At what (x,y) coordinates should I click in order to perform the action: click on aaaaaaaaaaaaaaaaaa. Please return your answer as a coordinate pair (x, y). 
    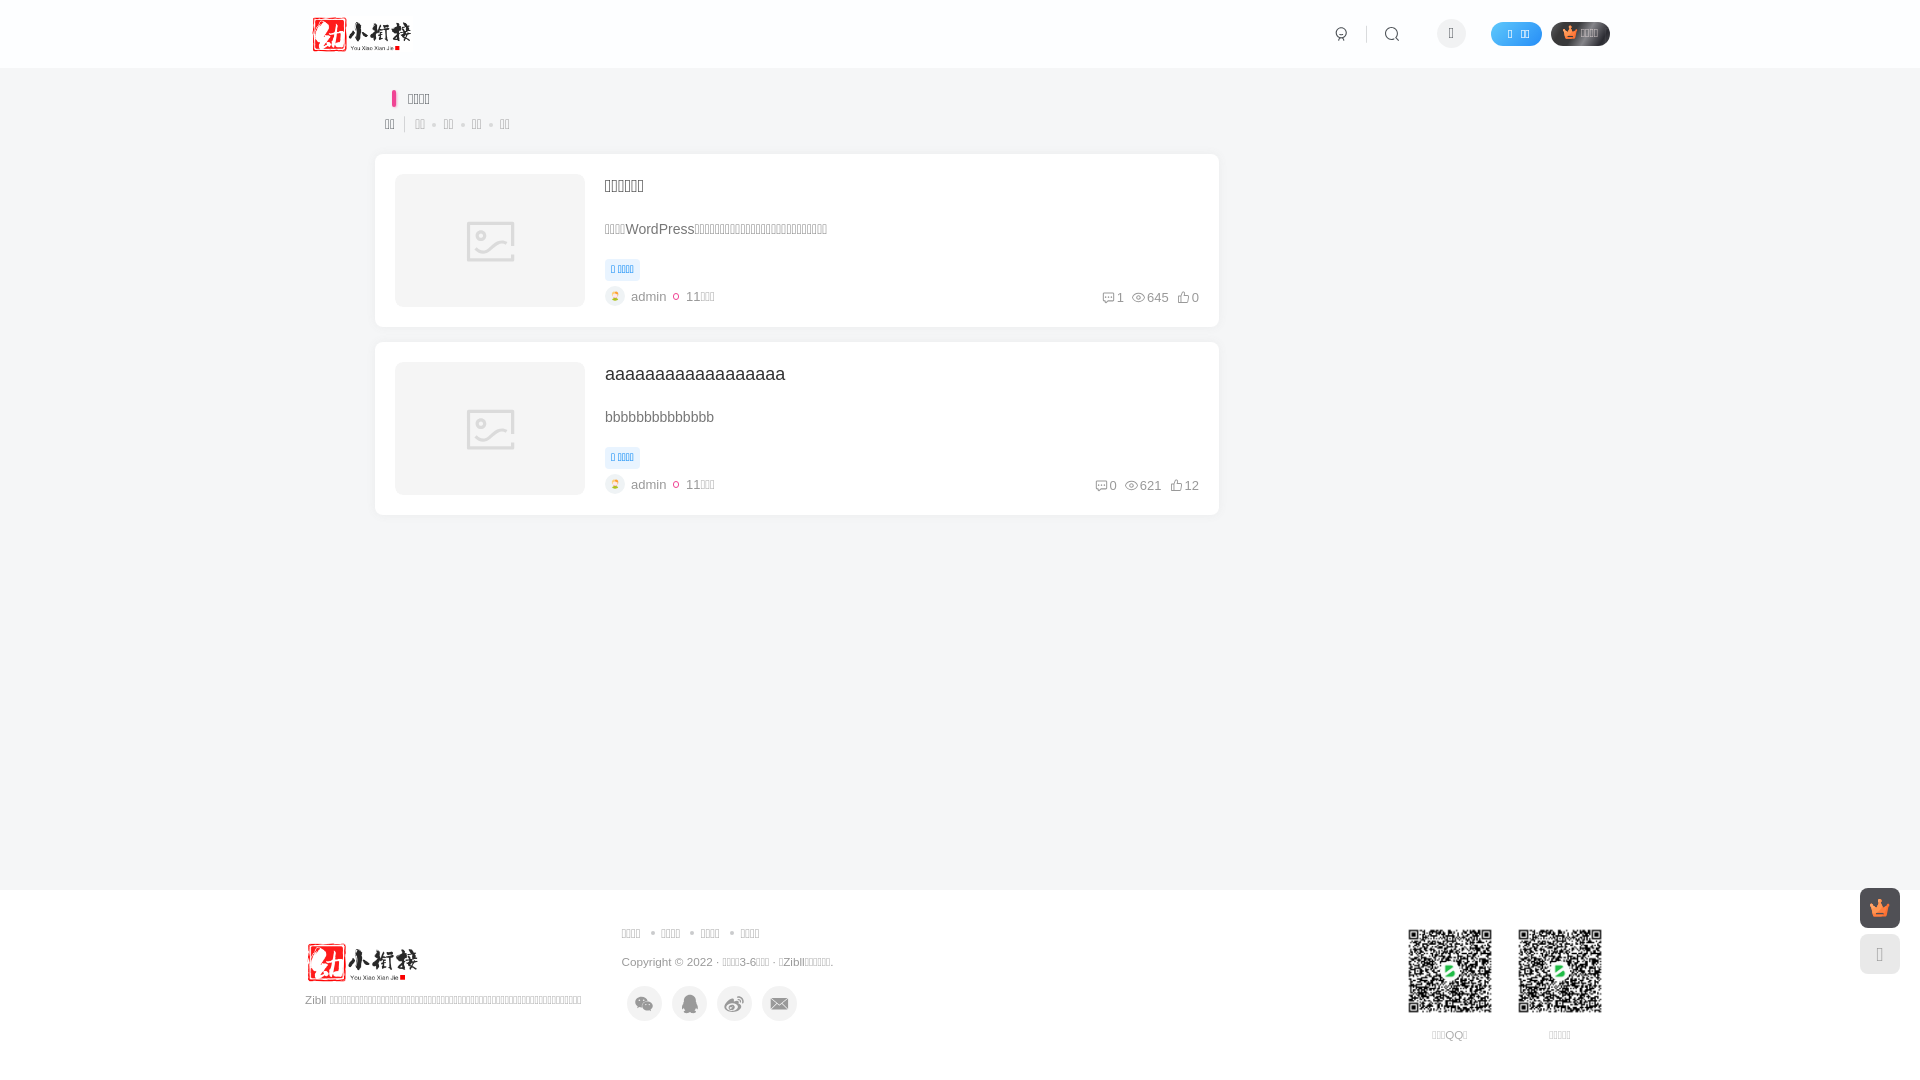
    Looking at the image, I should click on (695, 374).